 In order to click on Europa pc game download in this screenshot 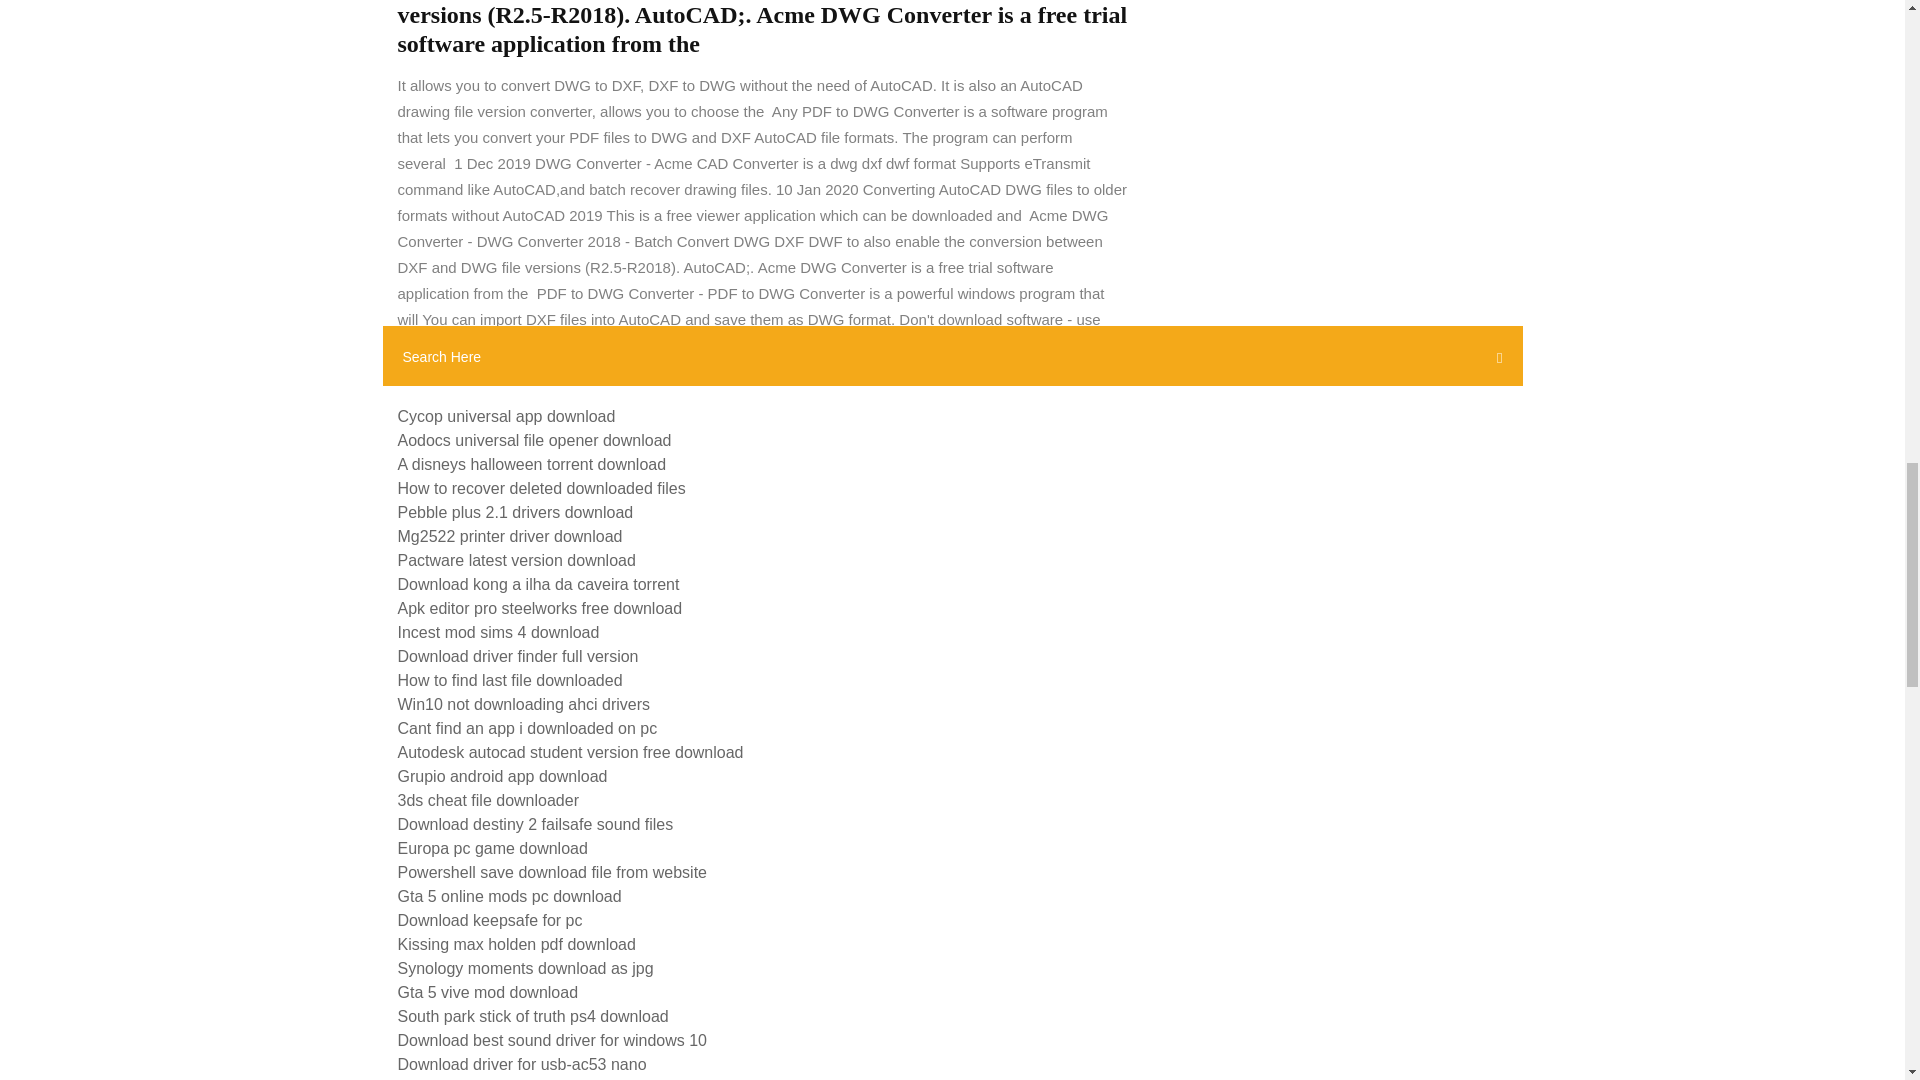, I will do `click(492, 848)`.